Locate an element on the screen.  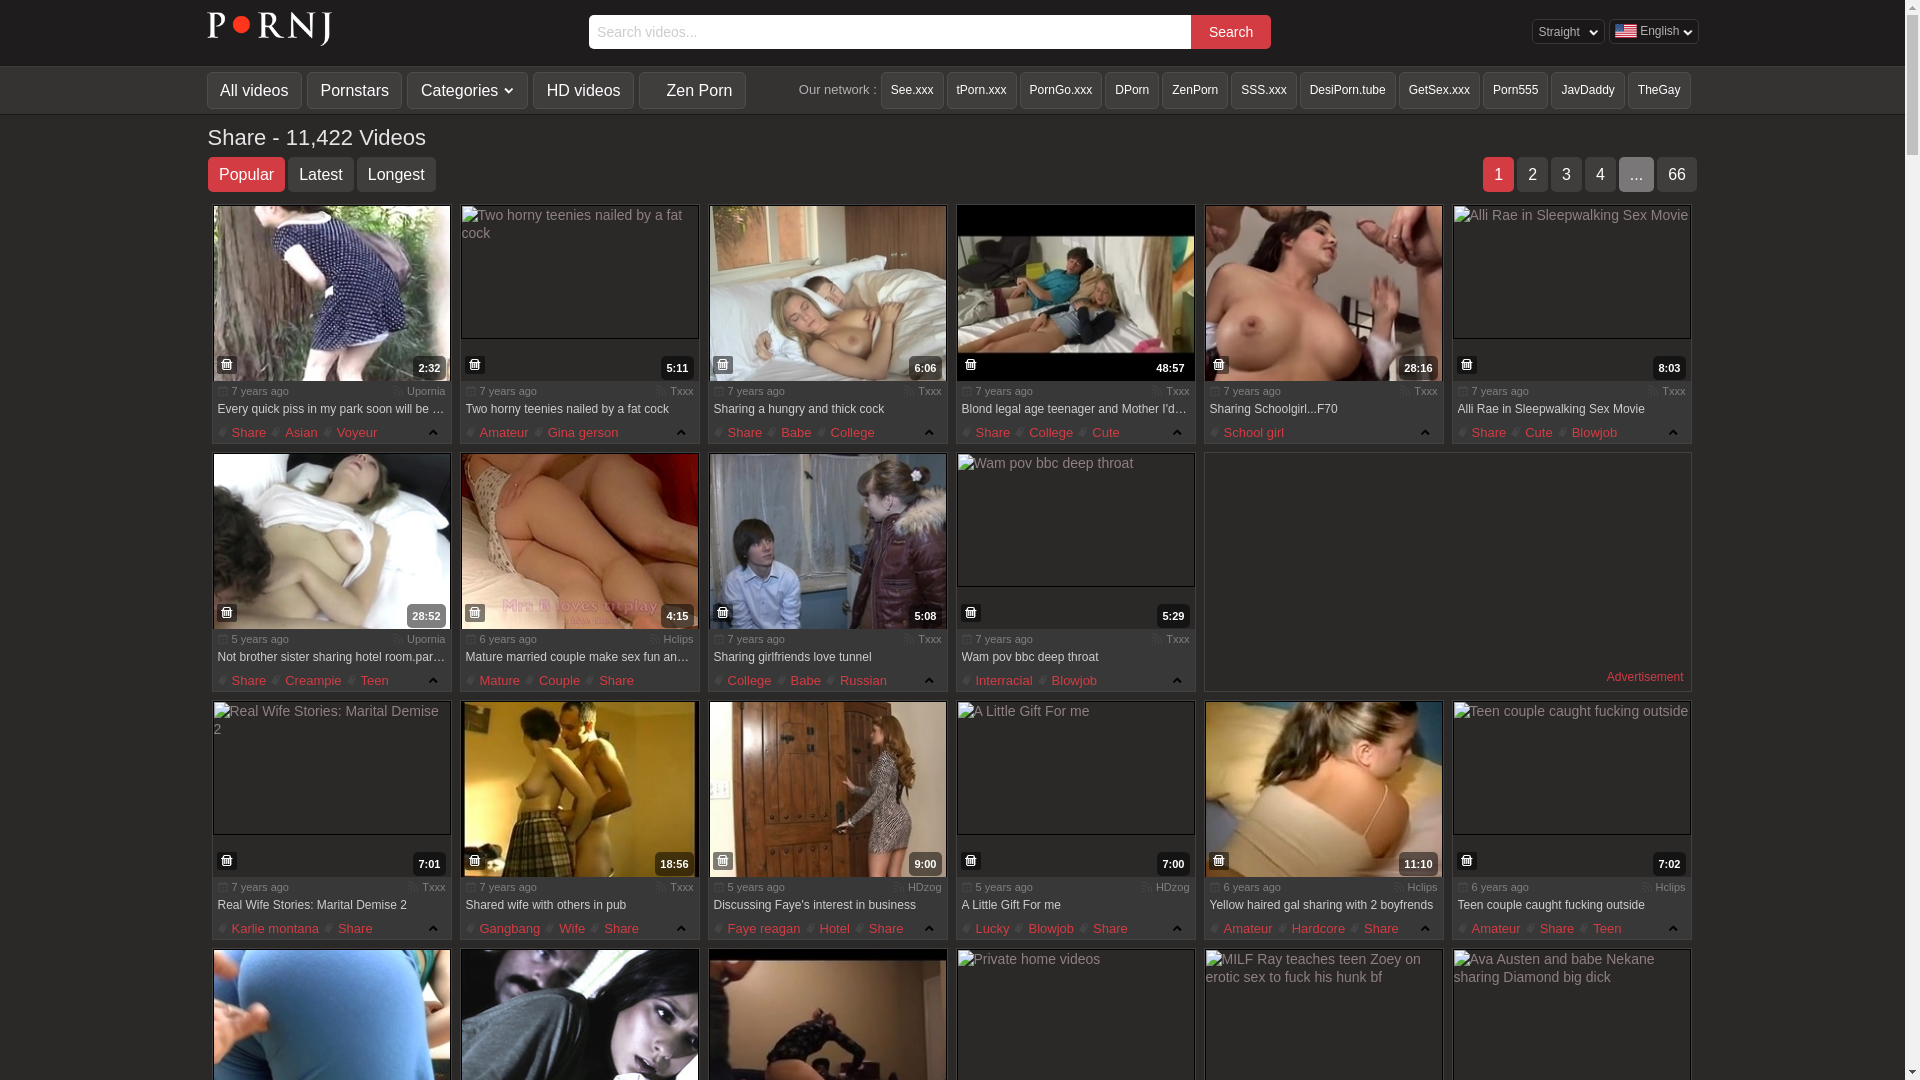
College is located at coordinates (743, 681).